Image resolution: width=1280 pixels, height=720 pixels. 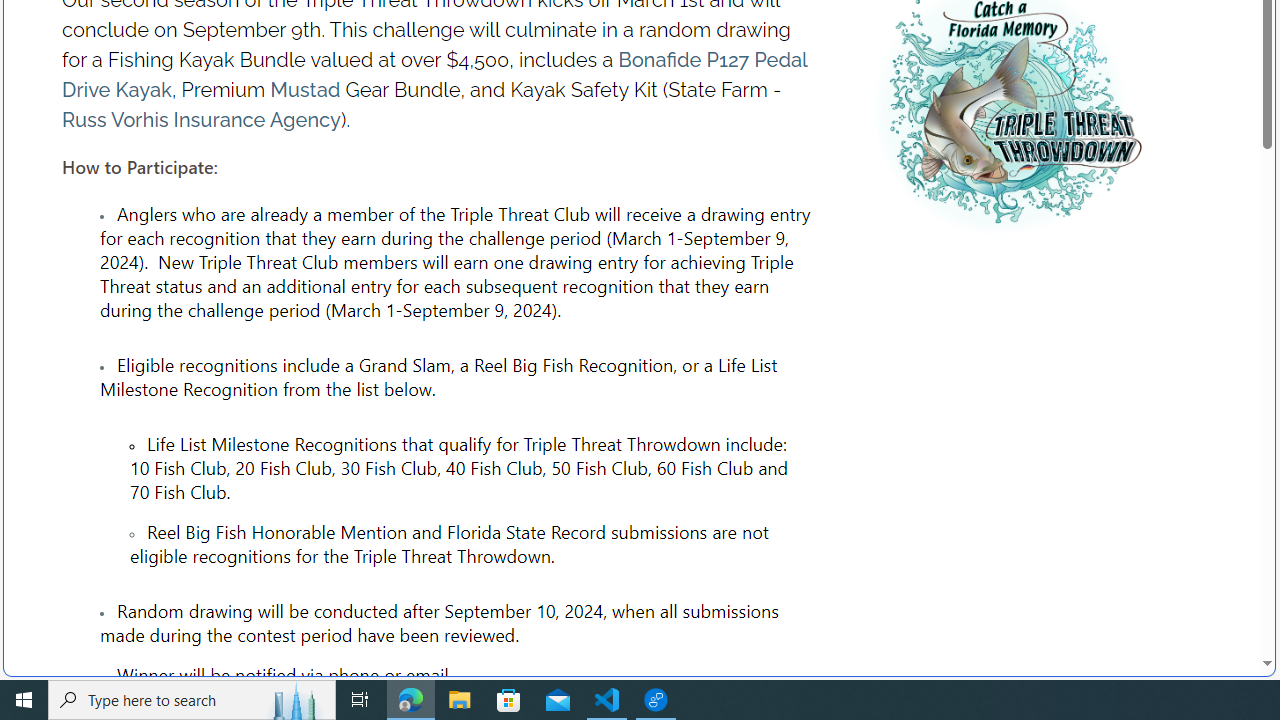 What do you see at coordinates (660, 60) in the screenshot?
I see `Bonafide` at bounding box center [660, 60].